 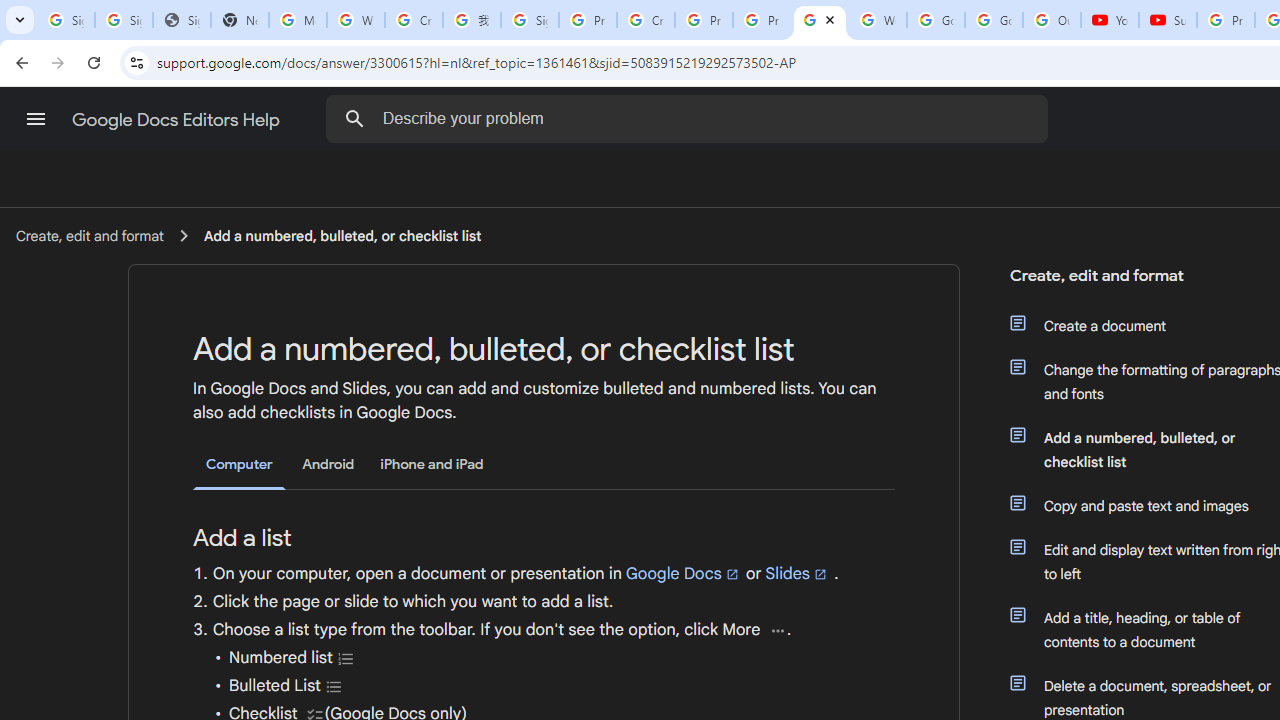 I want to click on iPhone and iPad, so click(x=432, y=464).